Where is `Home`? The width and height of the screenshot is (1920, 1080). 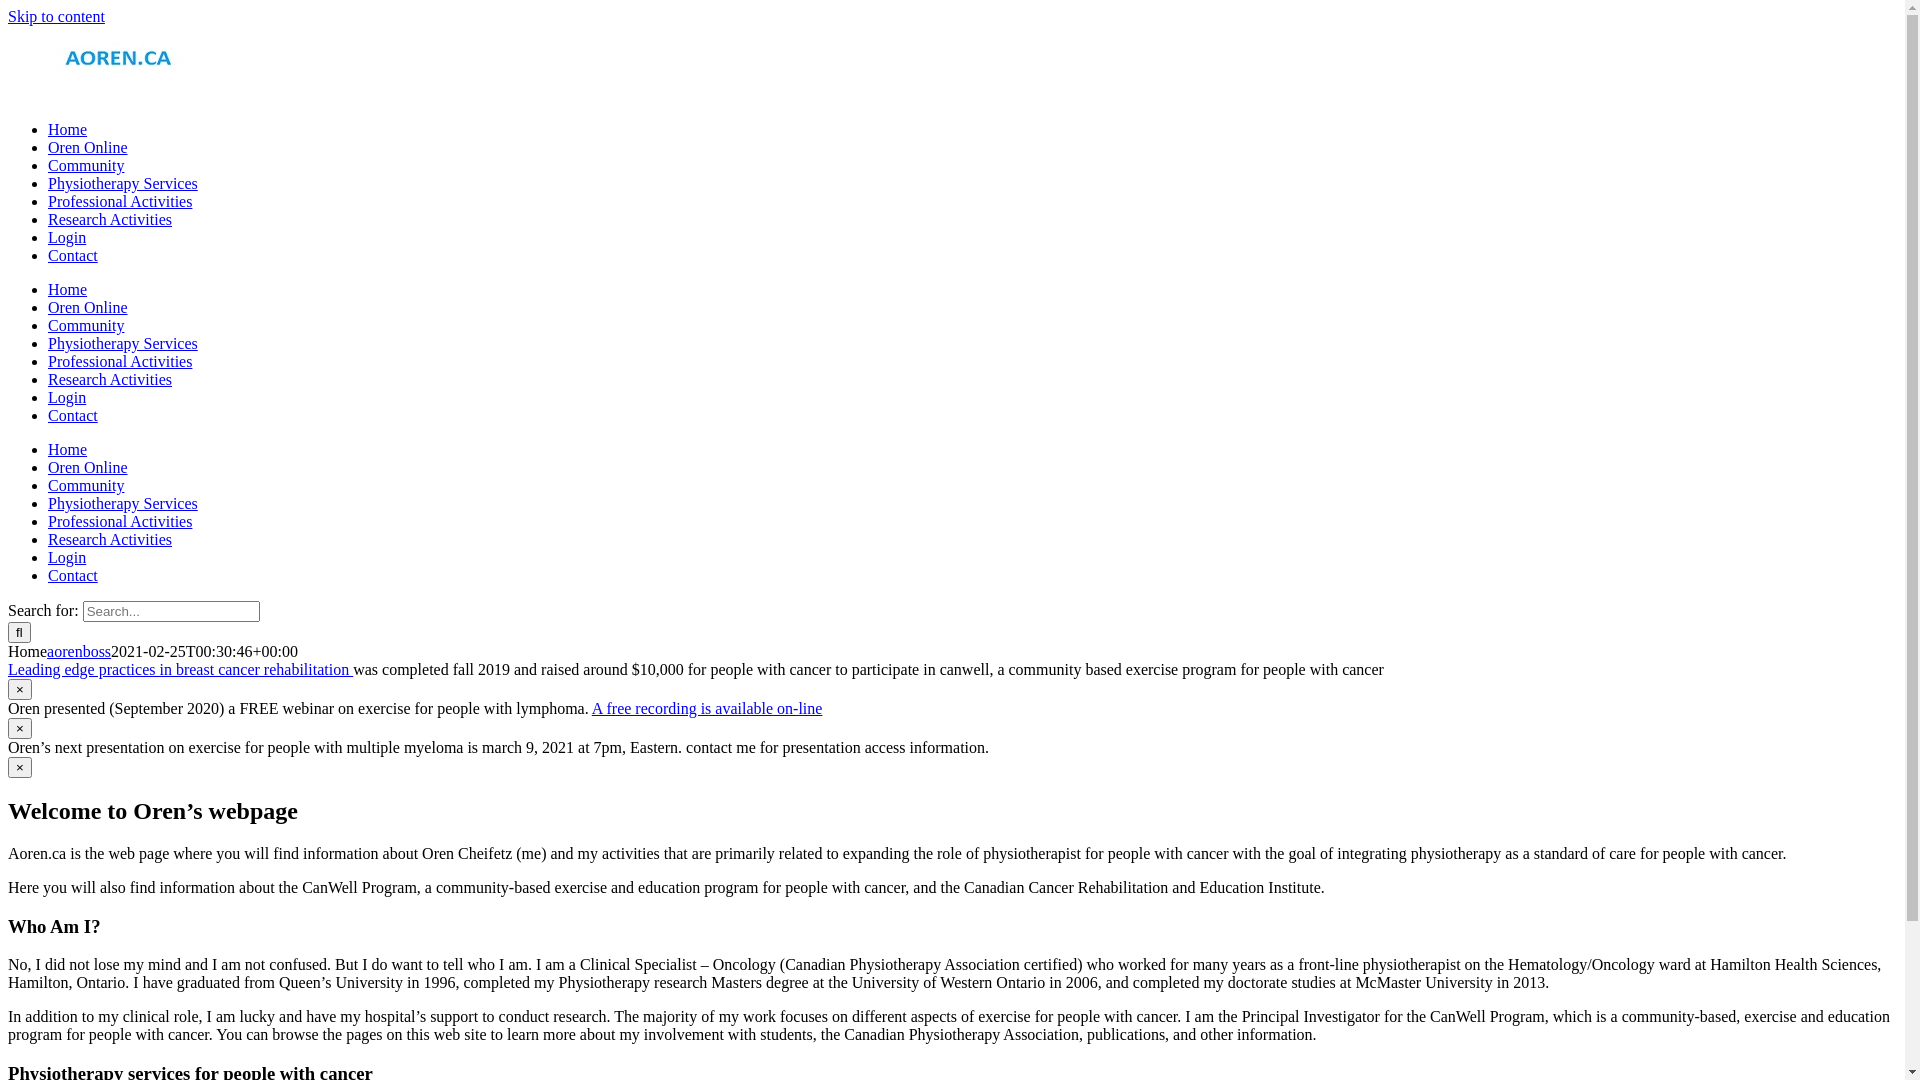
Home is located at coordinates (68, 130).